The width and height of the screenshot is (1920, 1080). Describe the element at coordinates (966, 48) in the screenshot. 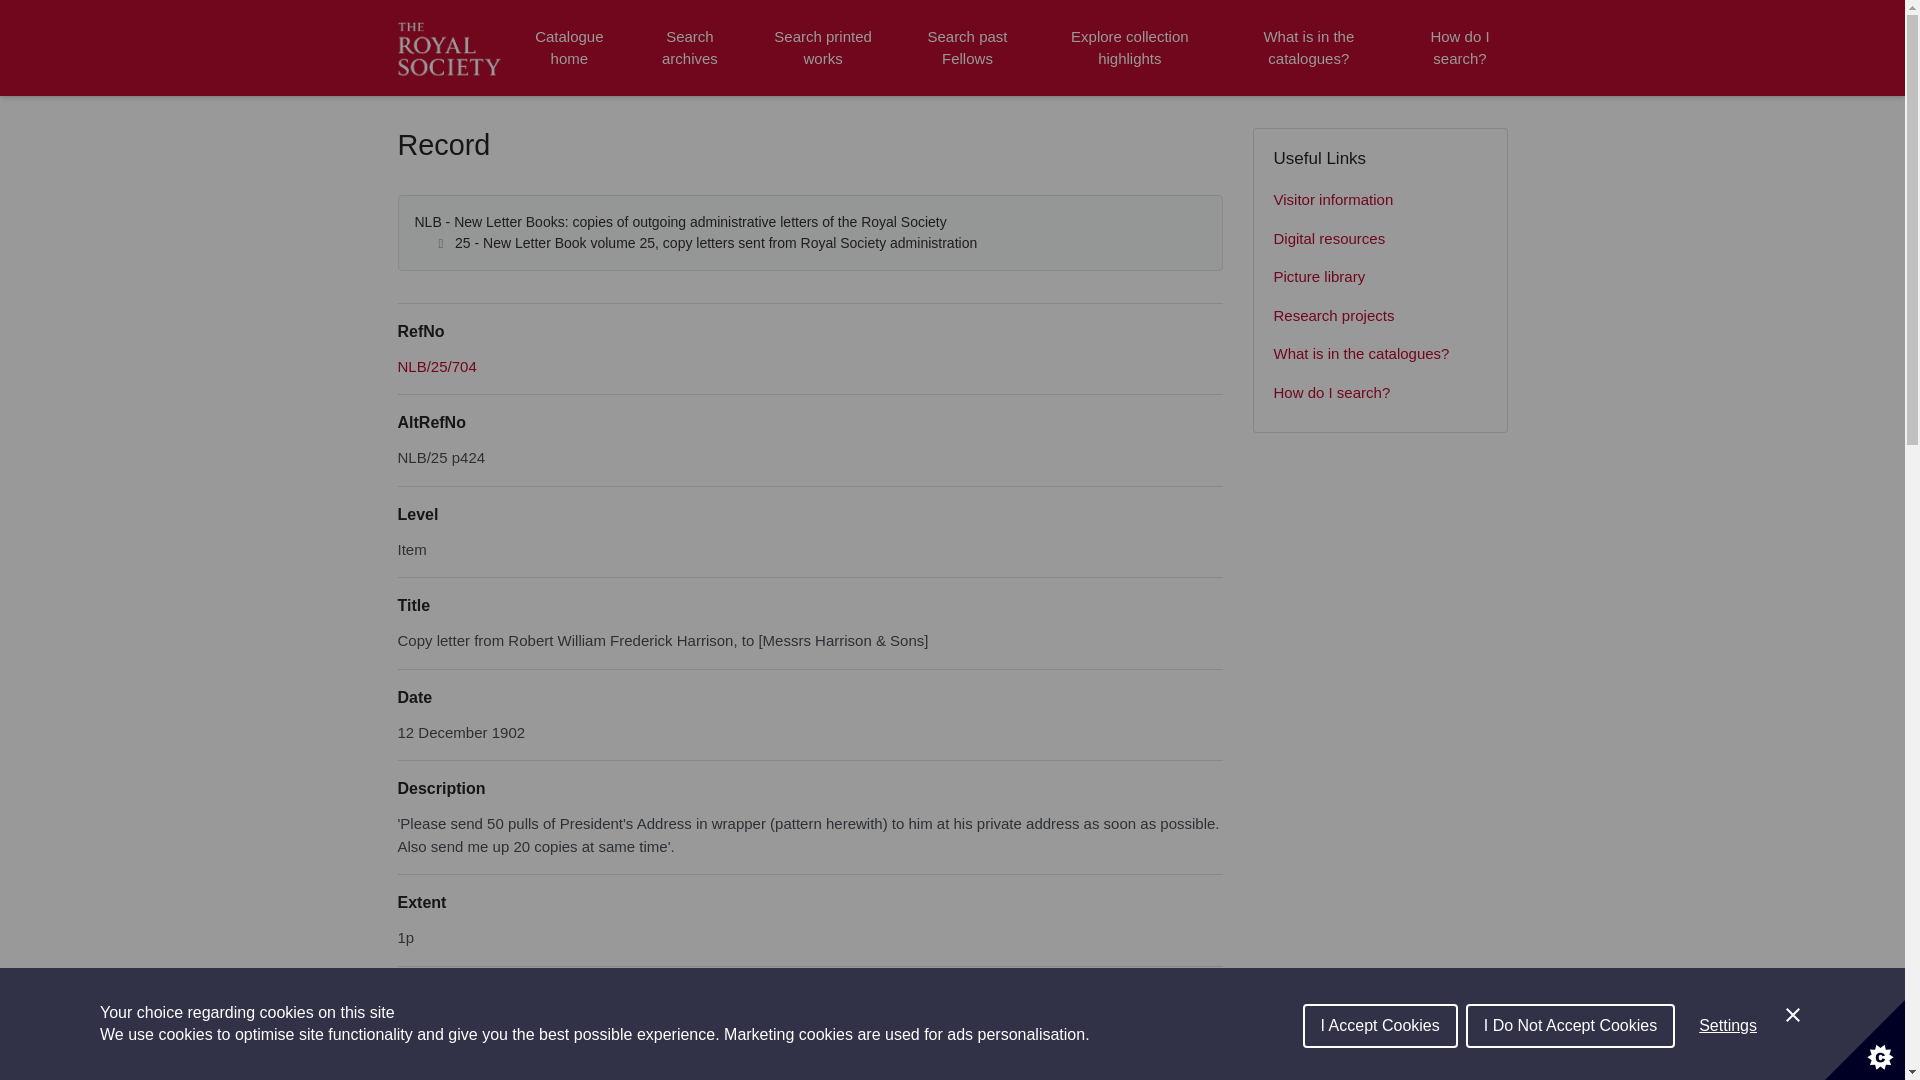

I see `Search past Fellows` at that location.